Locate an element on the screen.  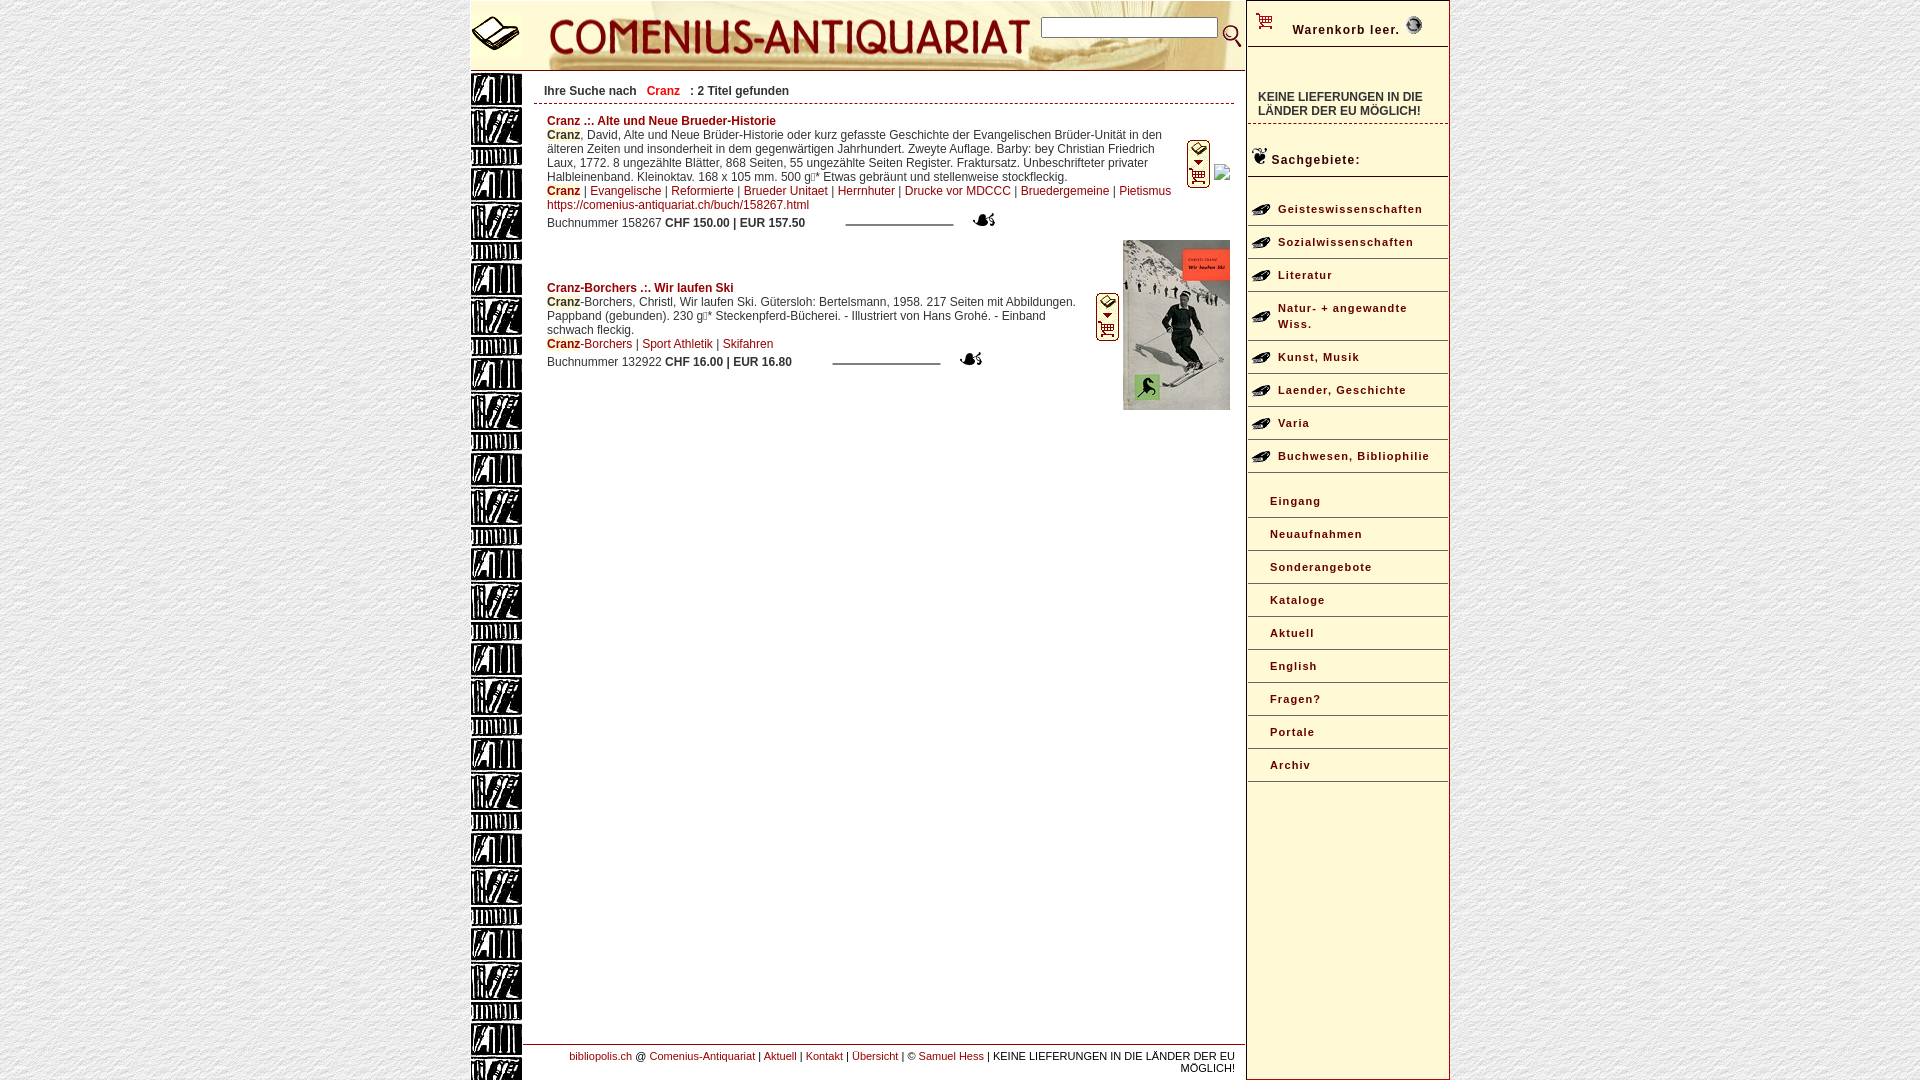
Portale is located at coordinates (1348, 732).